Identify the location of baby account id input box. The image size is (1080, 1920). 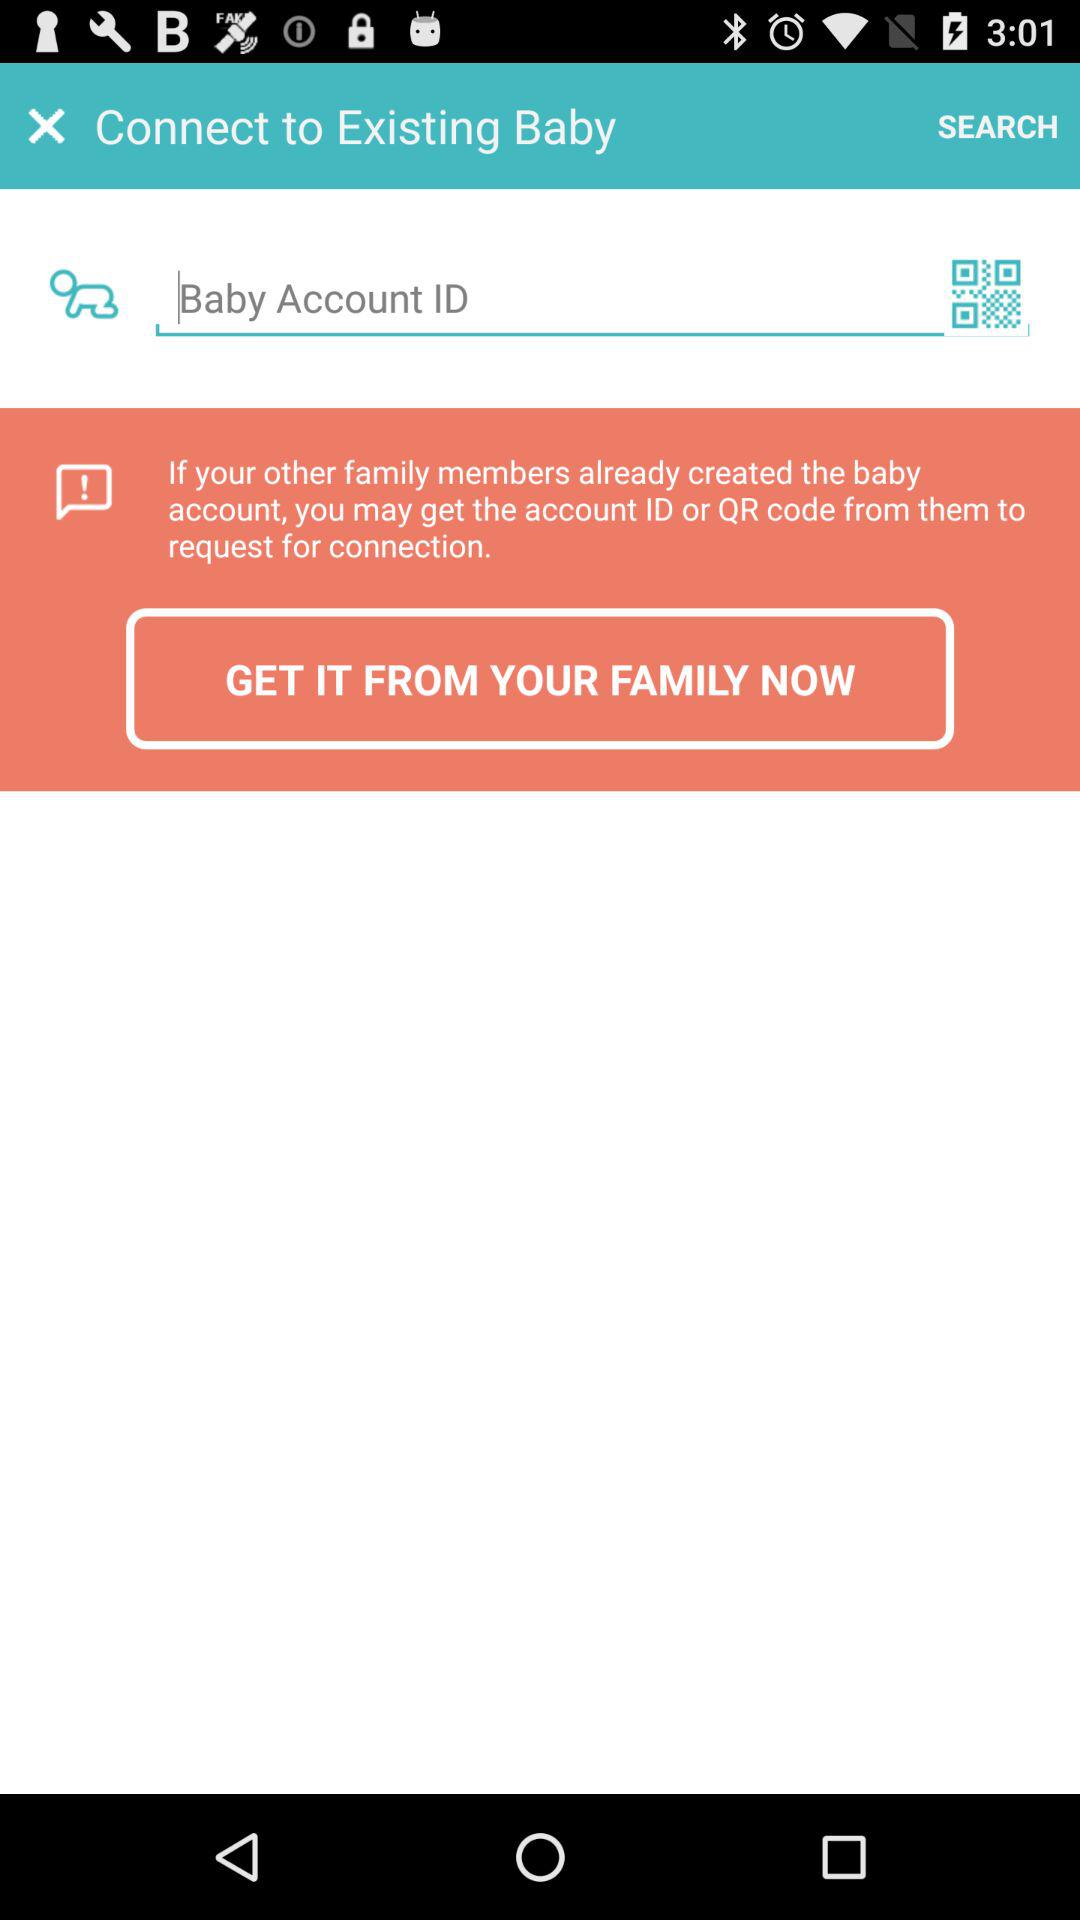
(592, 298).